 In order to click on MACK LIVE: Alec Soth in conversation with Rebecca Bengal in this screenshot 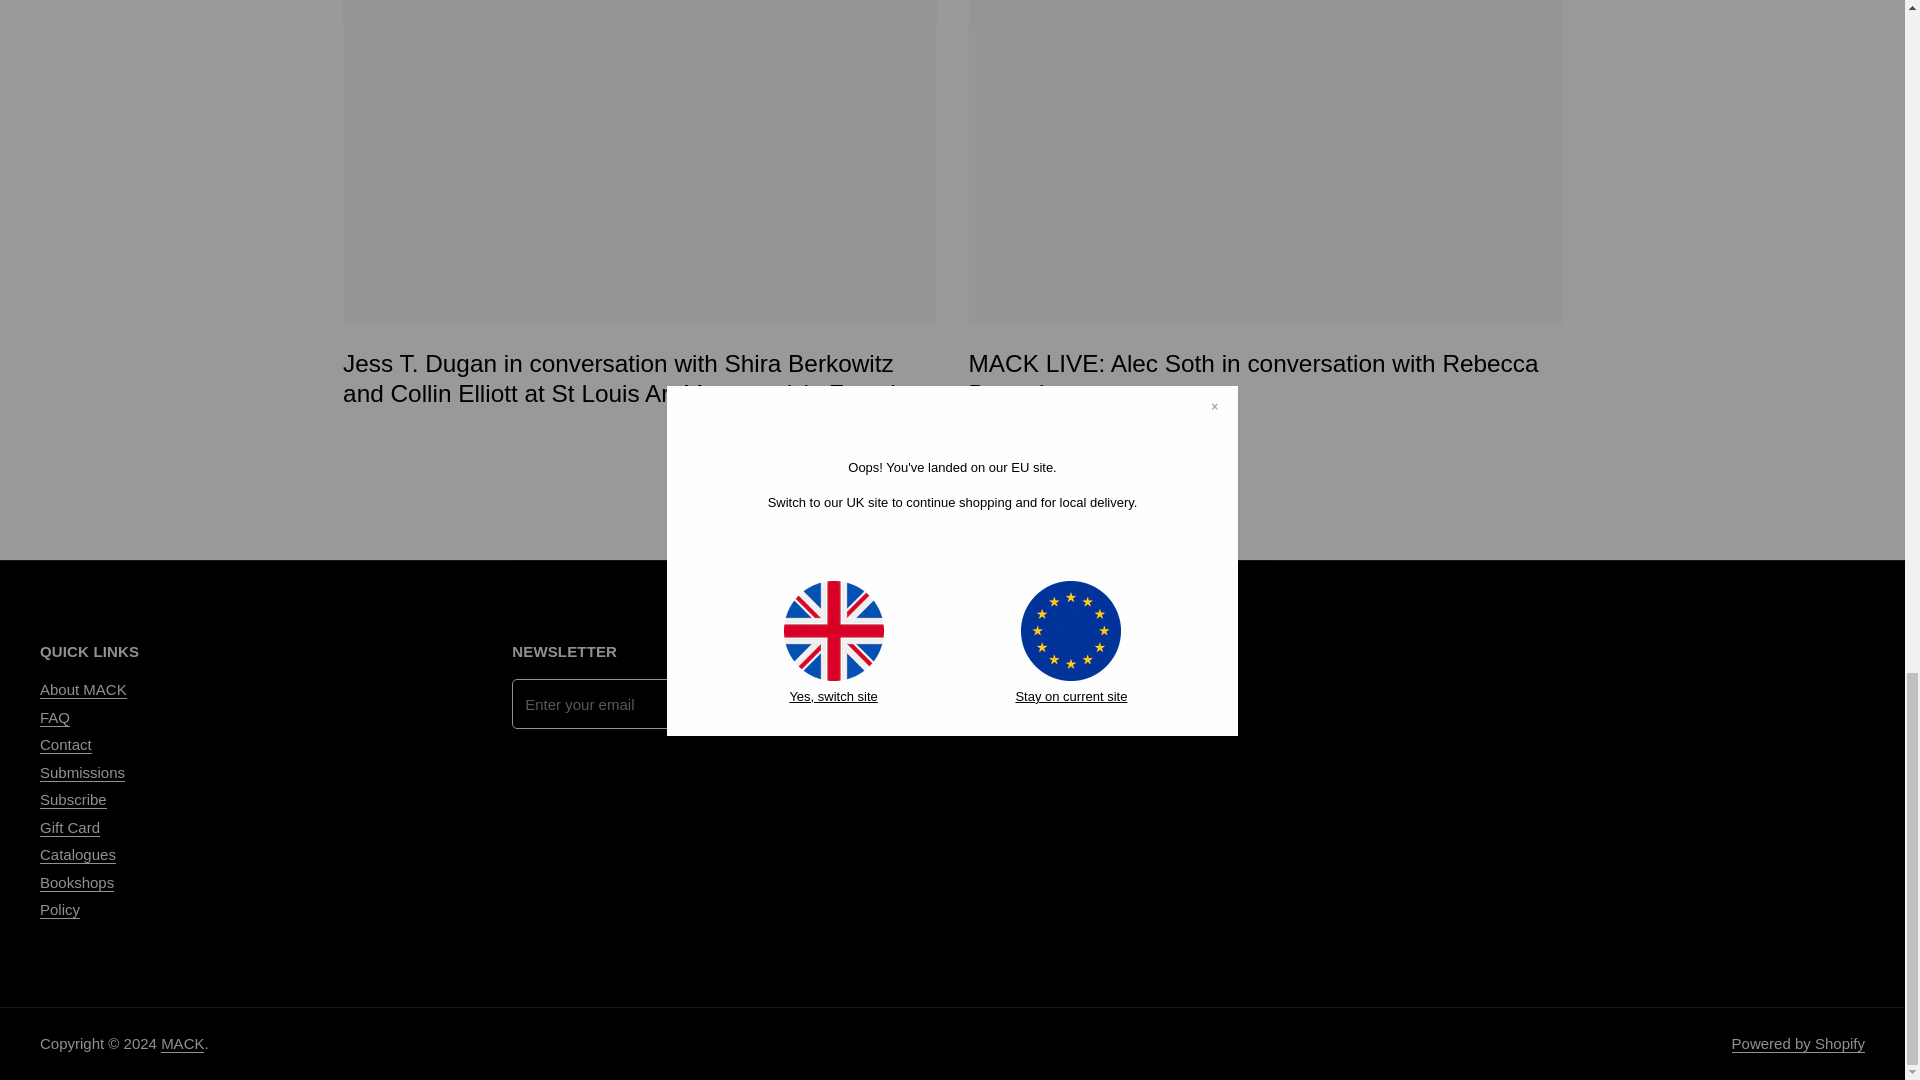, I will do `click(1264, 163)`.